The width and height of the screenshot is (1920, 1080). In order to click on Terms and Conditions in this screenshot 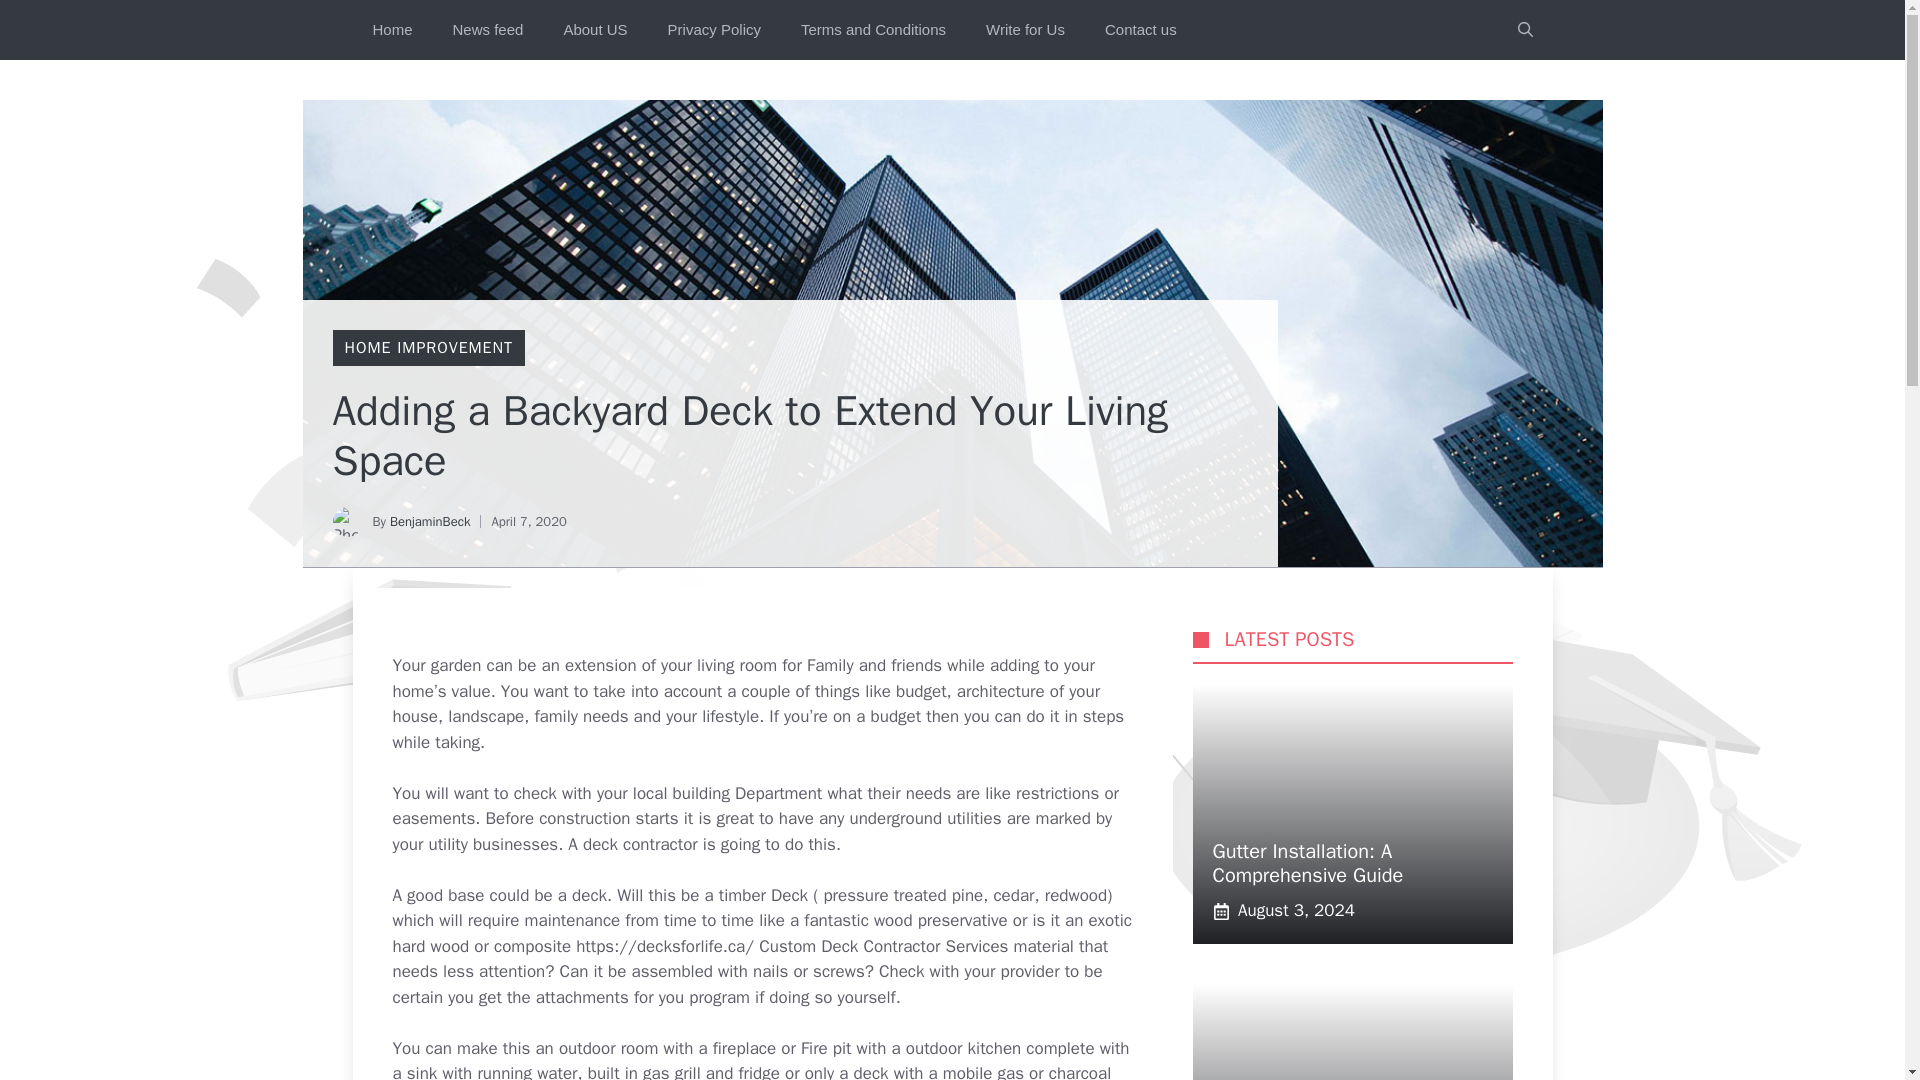, I will do `click(873, 30)`.